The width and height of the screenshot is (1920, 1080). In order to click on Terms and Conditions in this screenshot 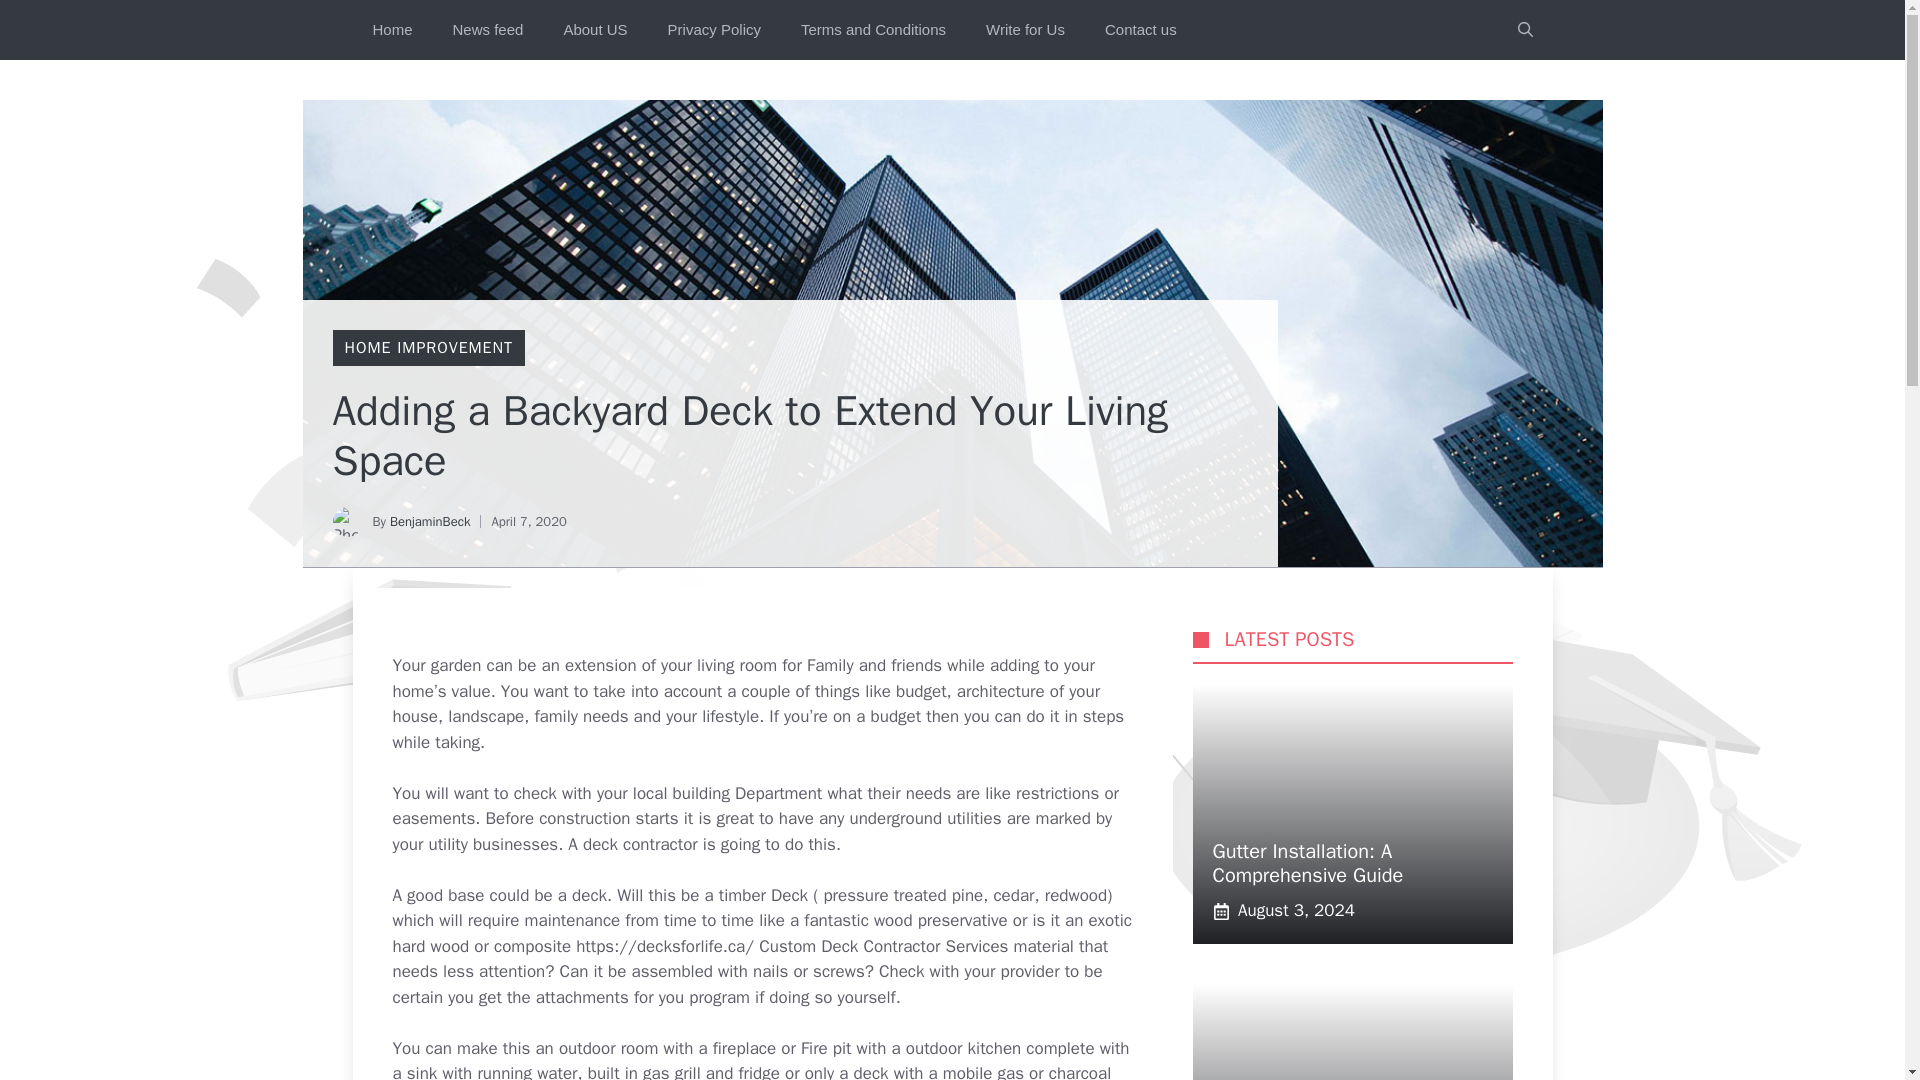, I will do `click(873, 30)`.